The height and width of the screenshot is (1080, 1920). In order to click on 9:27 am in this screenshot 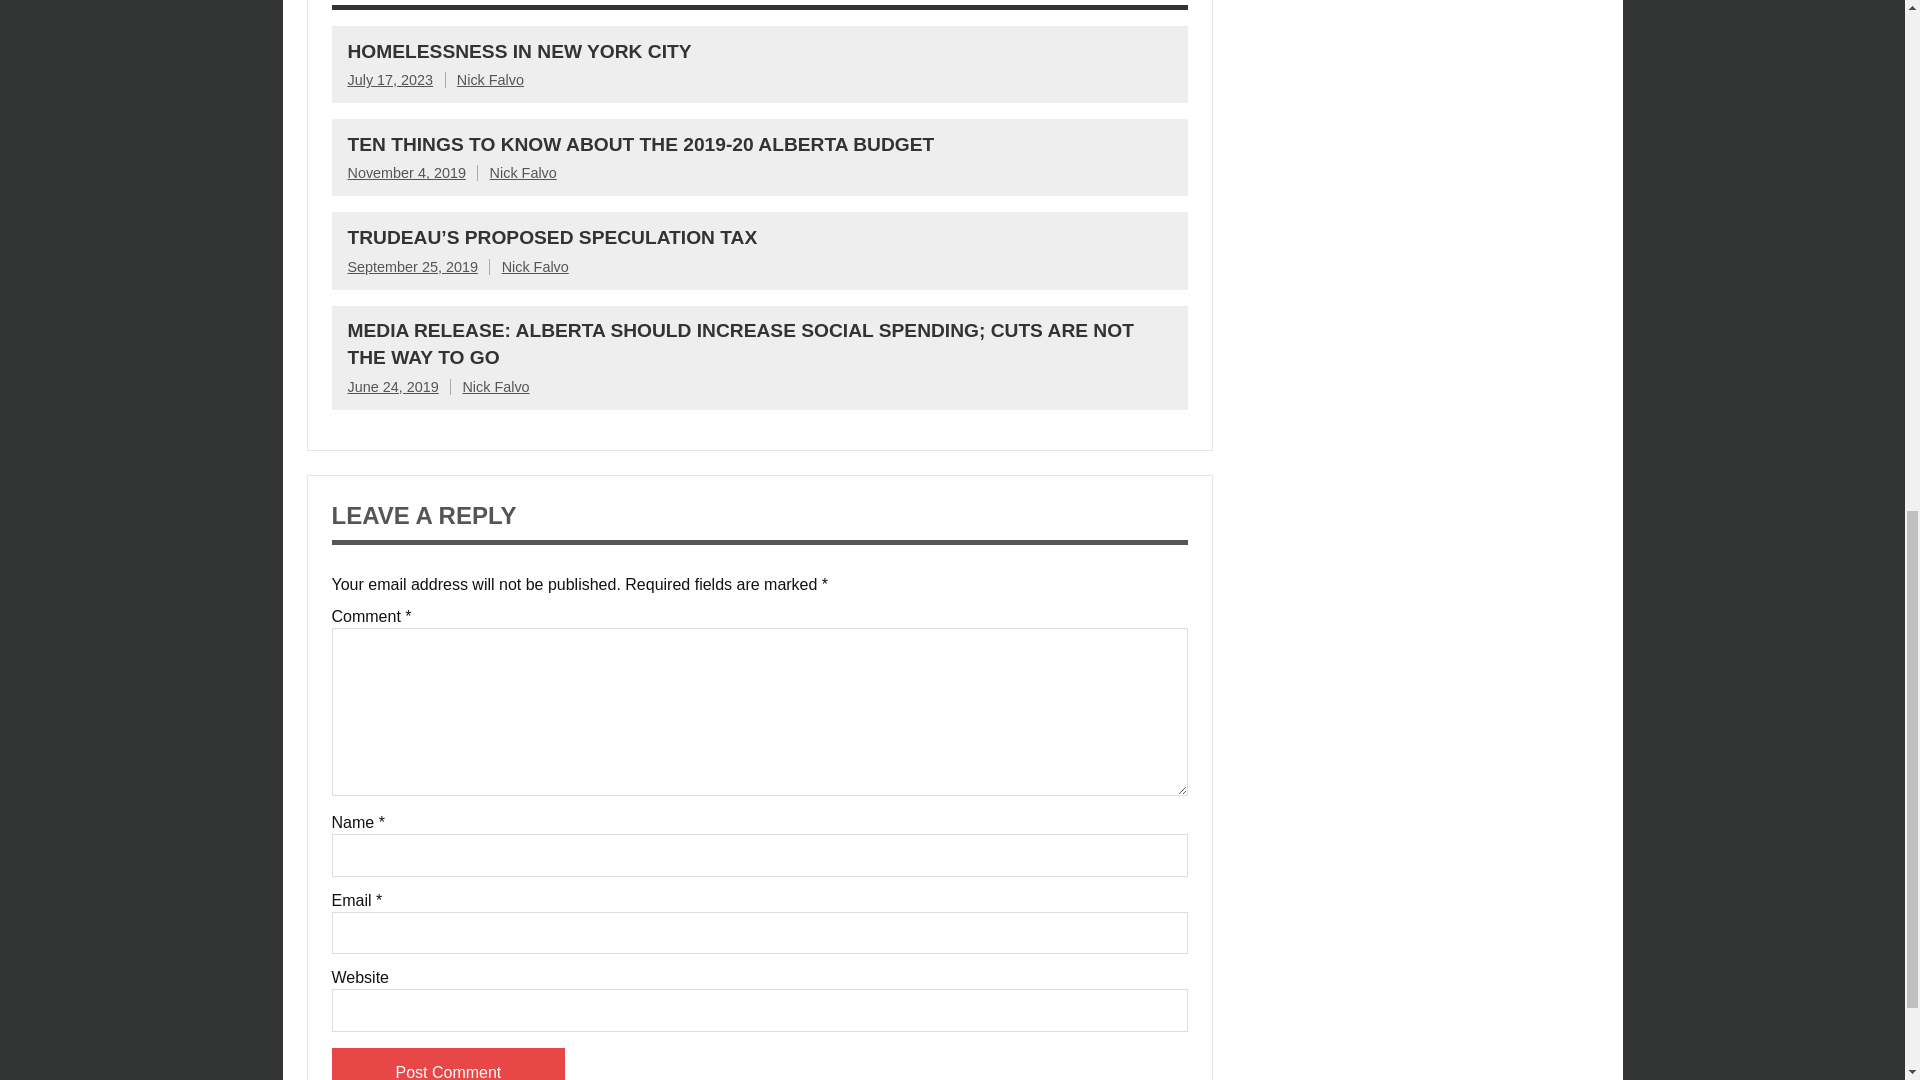, I will do `click(406, 173)`.